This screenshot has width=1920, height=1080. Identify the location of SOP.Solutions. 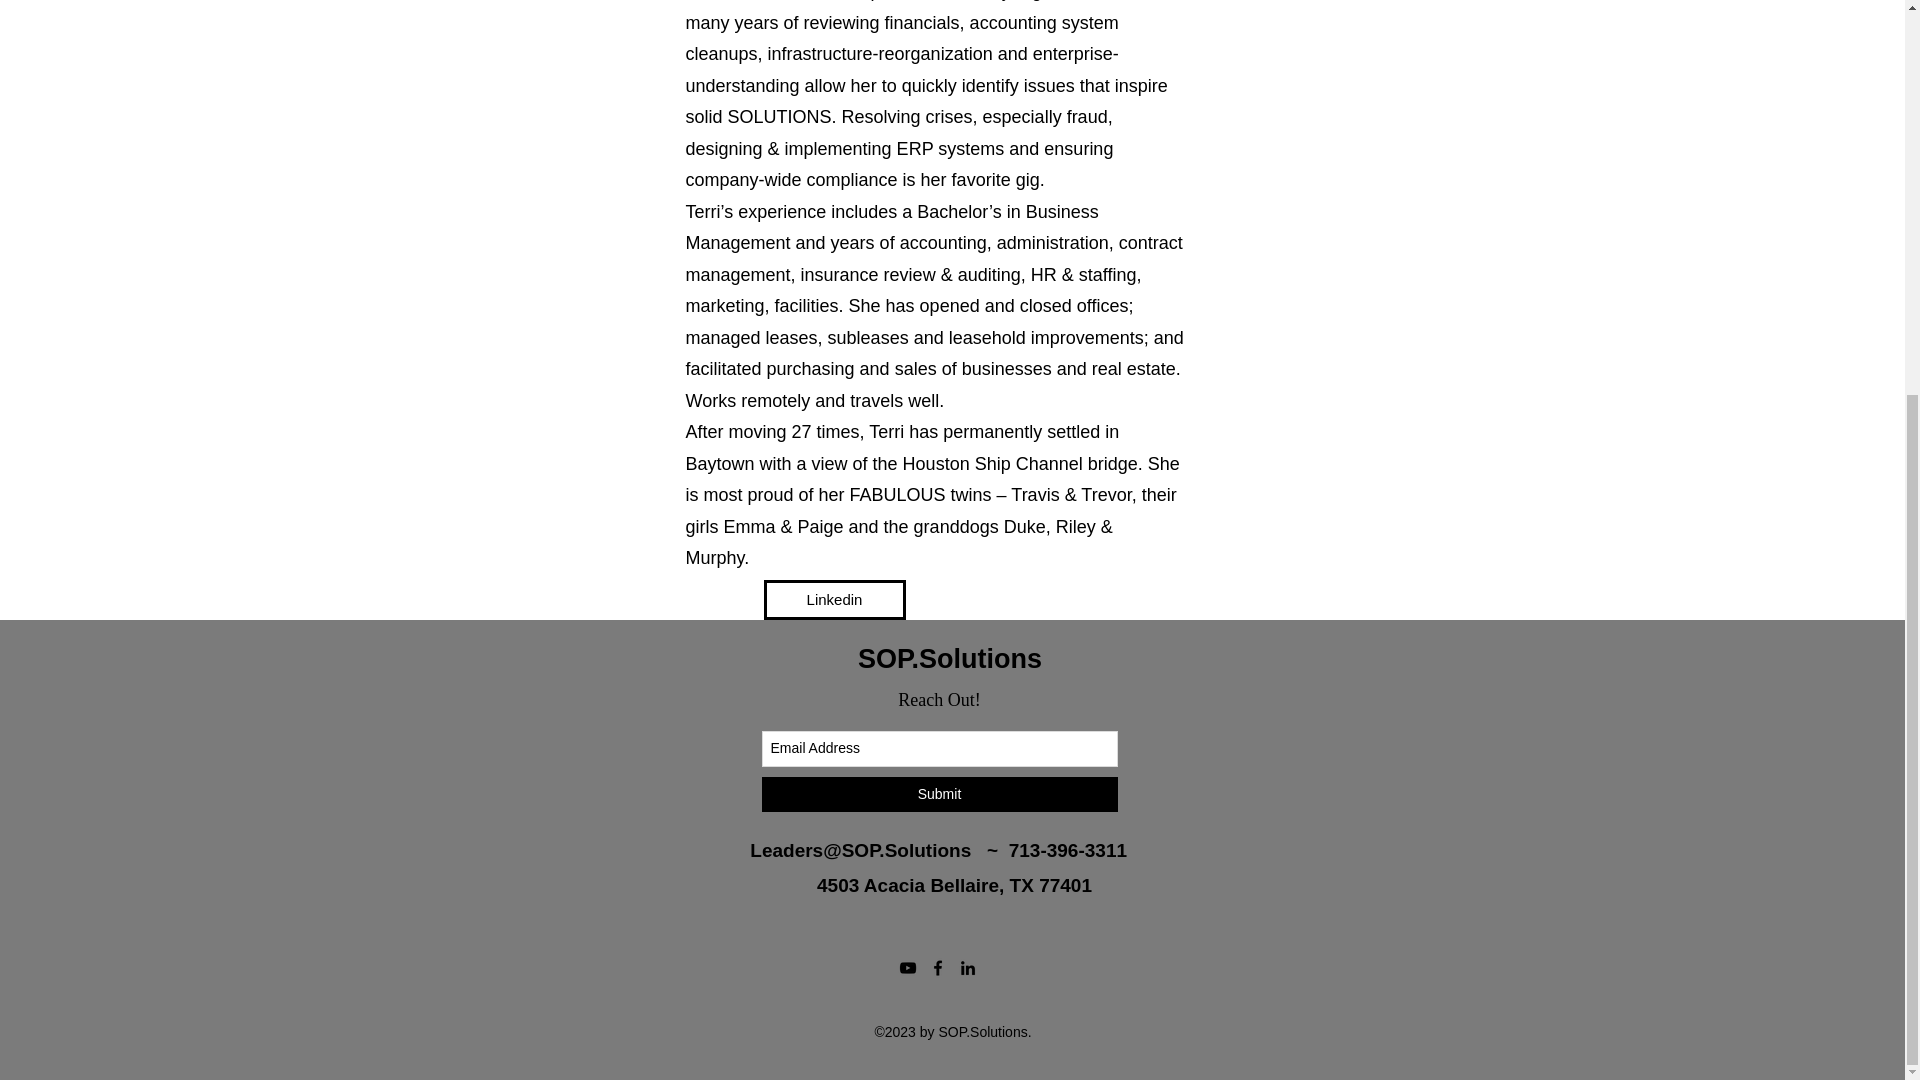
(950, 658).